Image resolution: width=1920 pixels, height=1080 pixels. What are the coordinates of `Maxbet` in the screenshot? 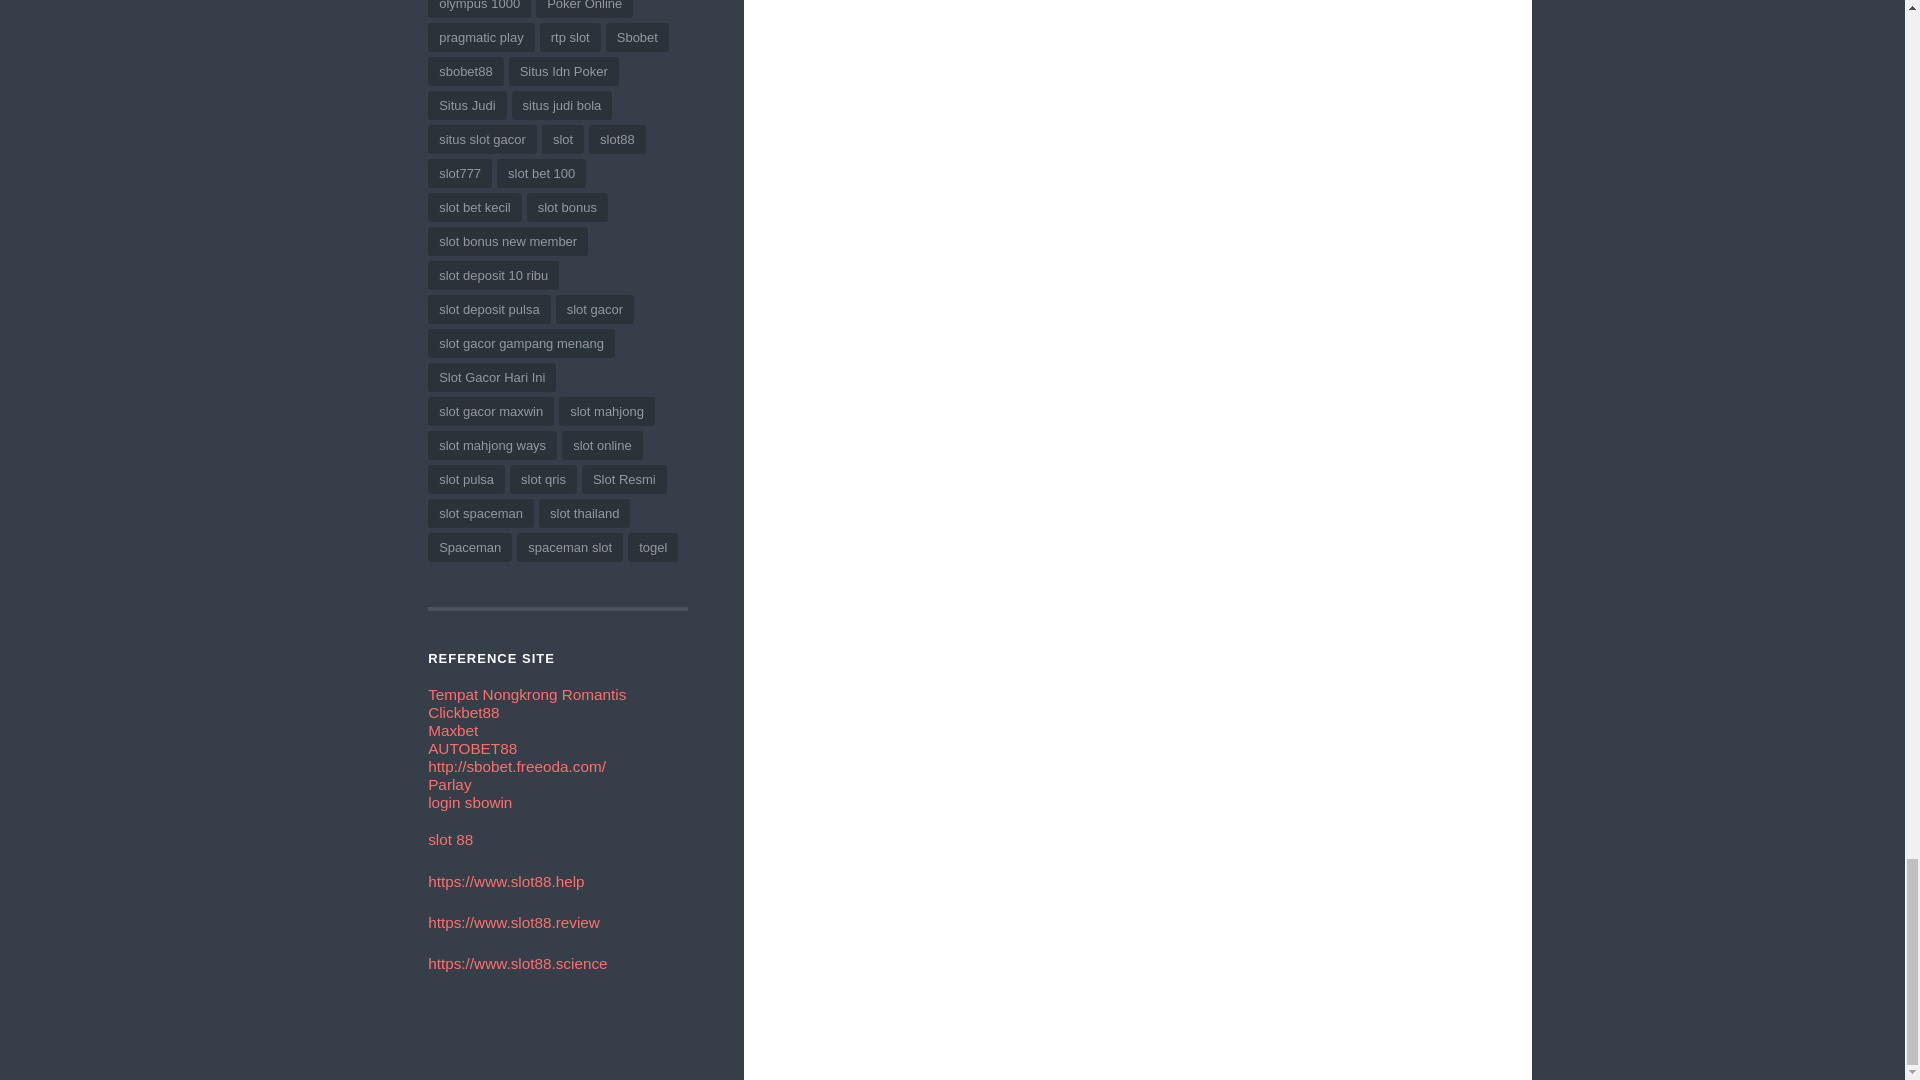 It's located at (453, 730).